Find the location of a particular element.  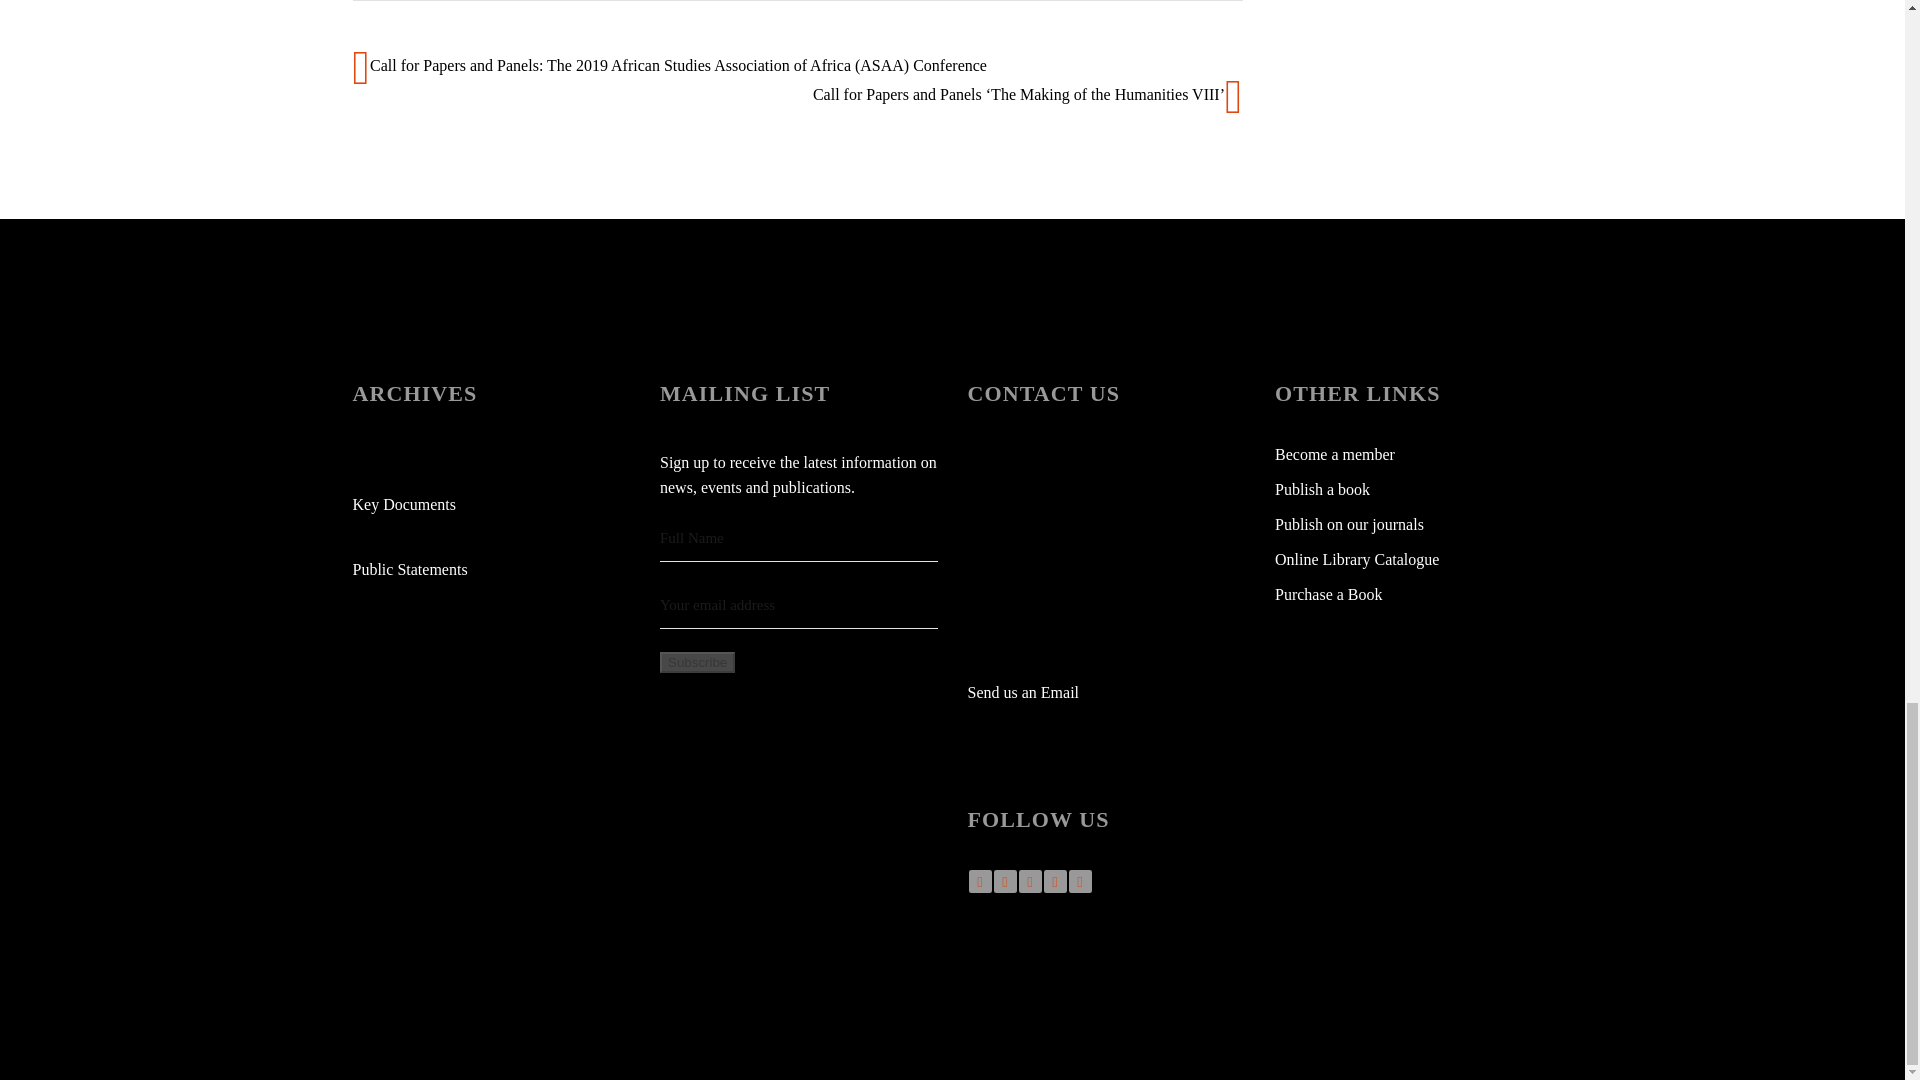

Instagram is located at coordinates (1078, 882).